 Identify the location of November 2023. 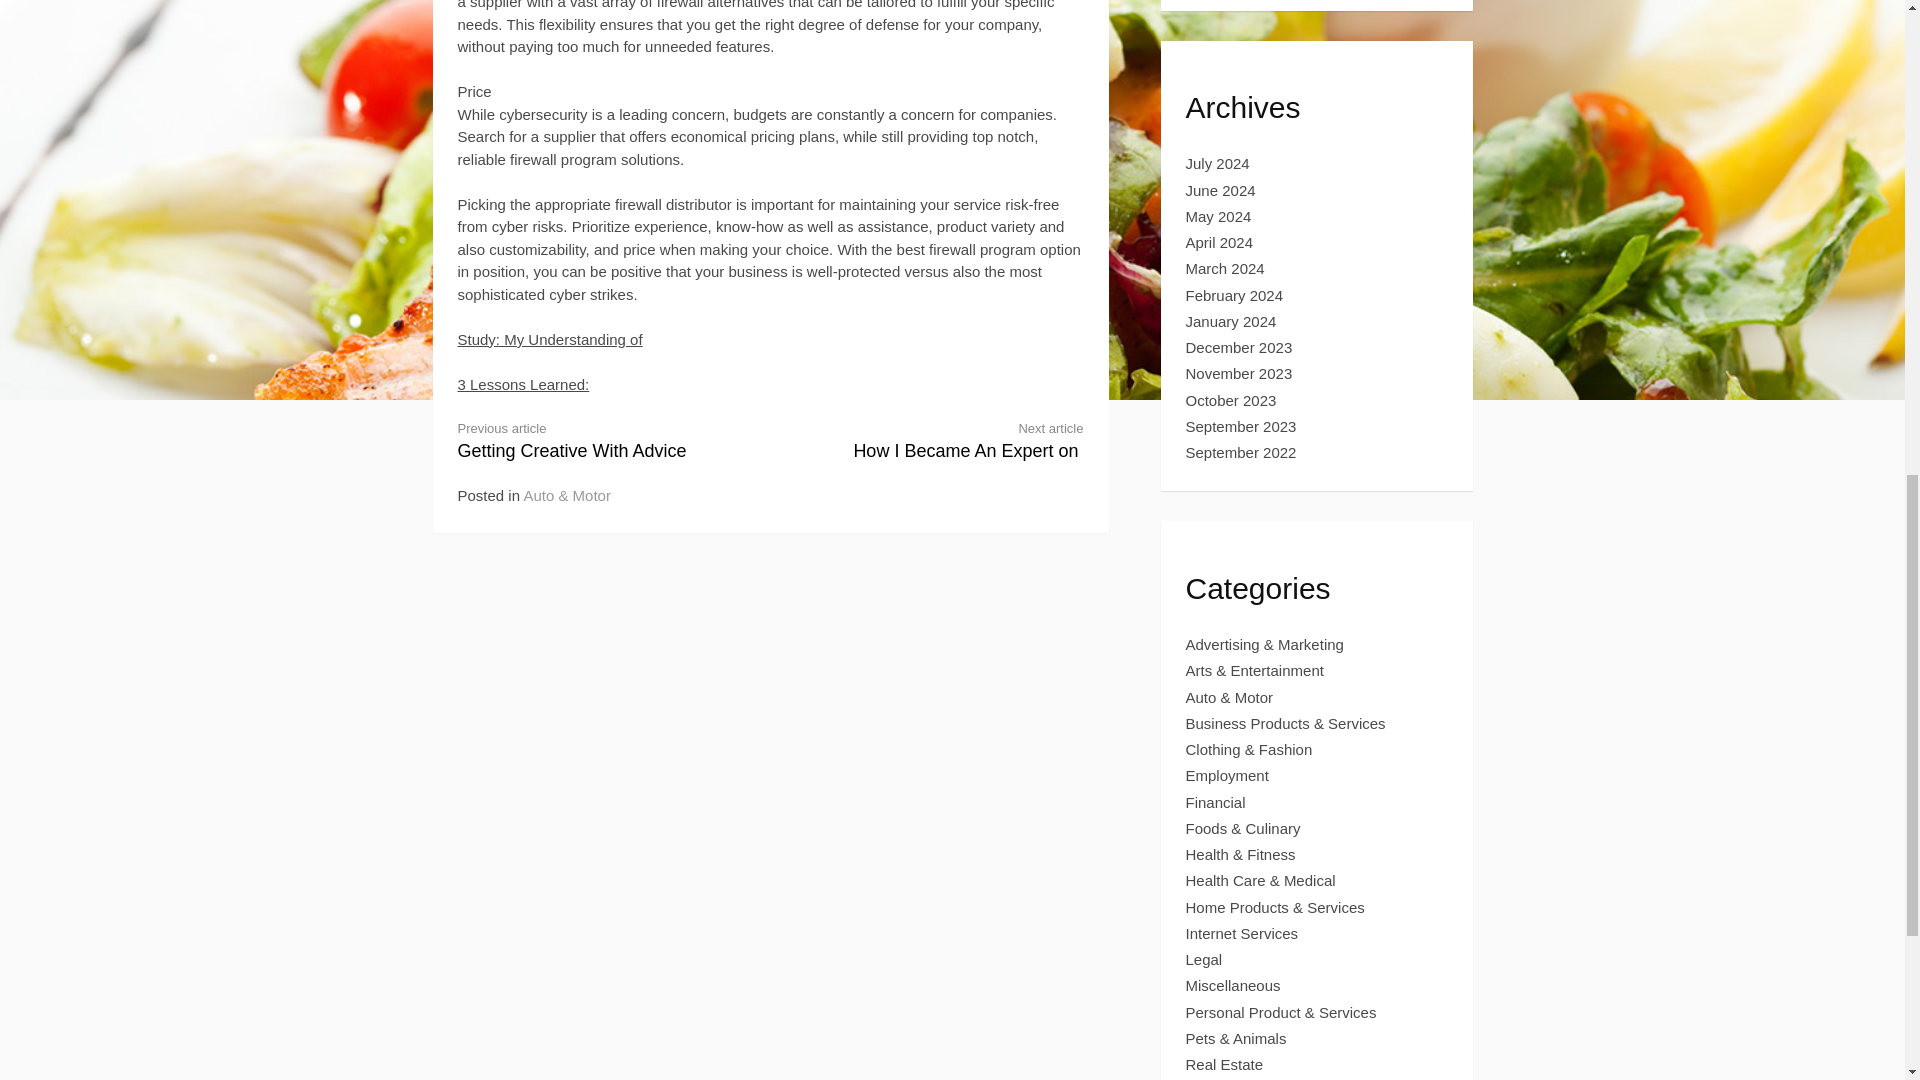
(1226, 268).